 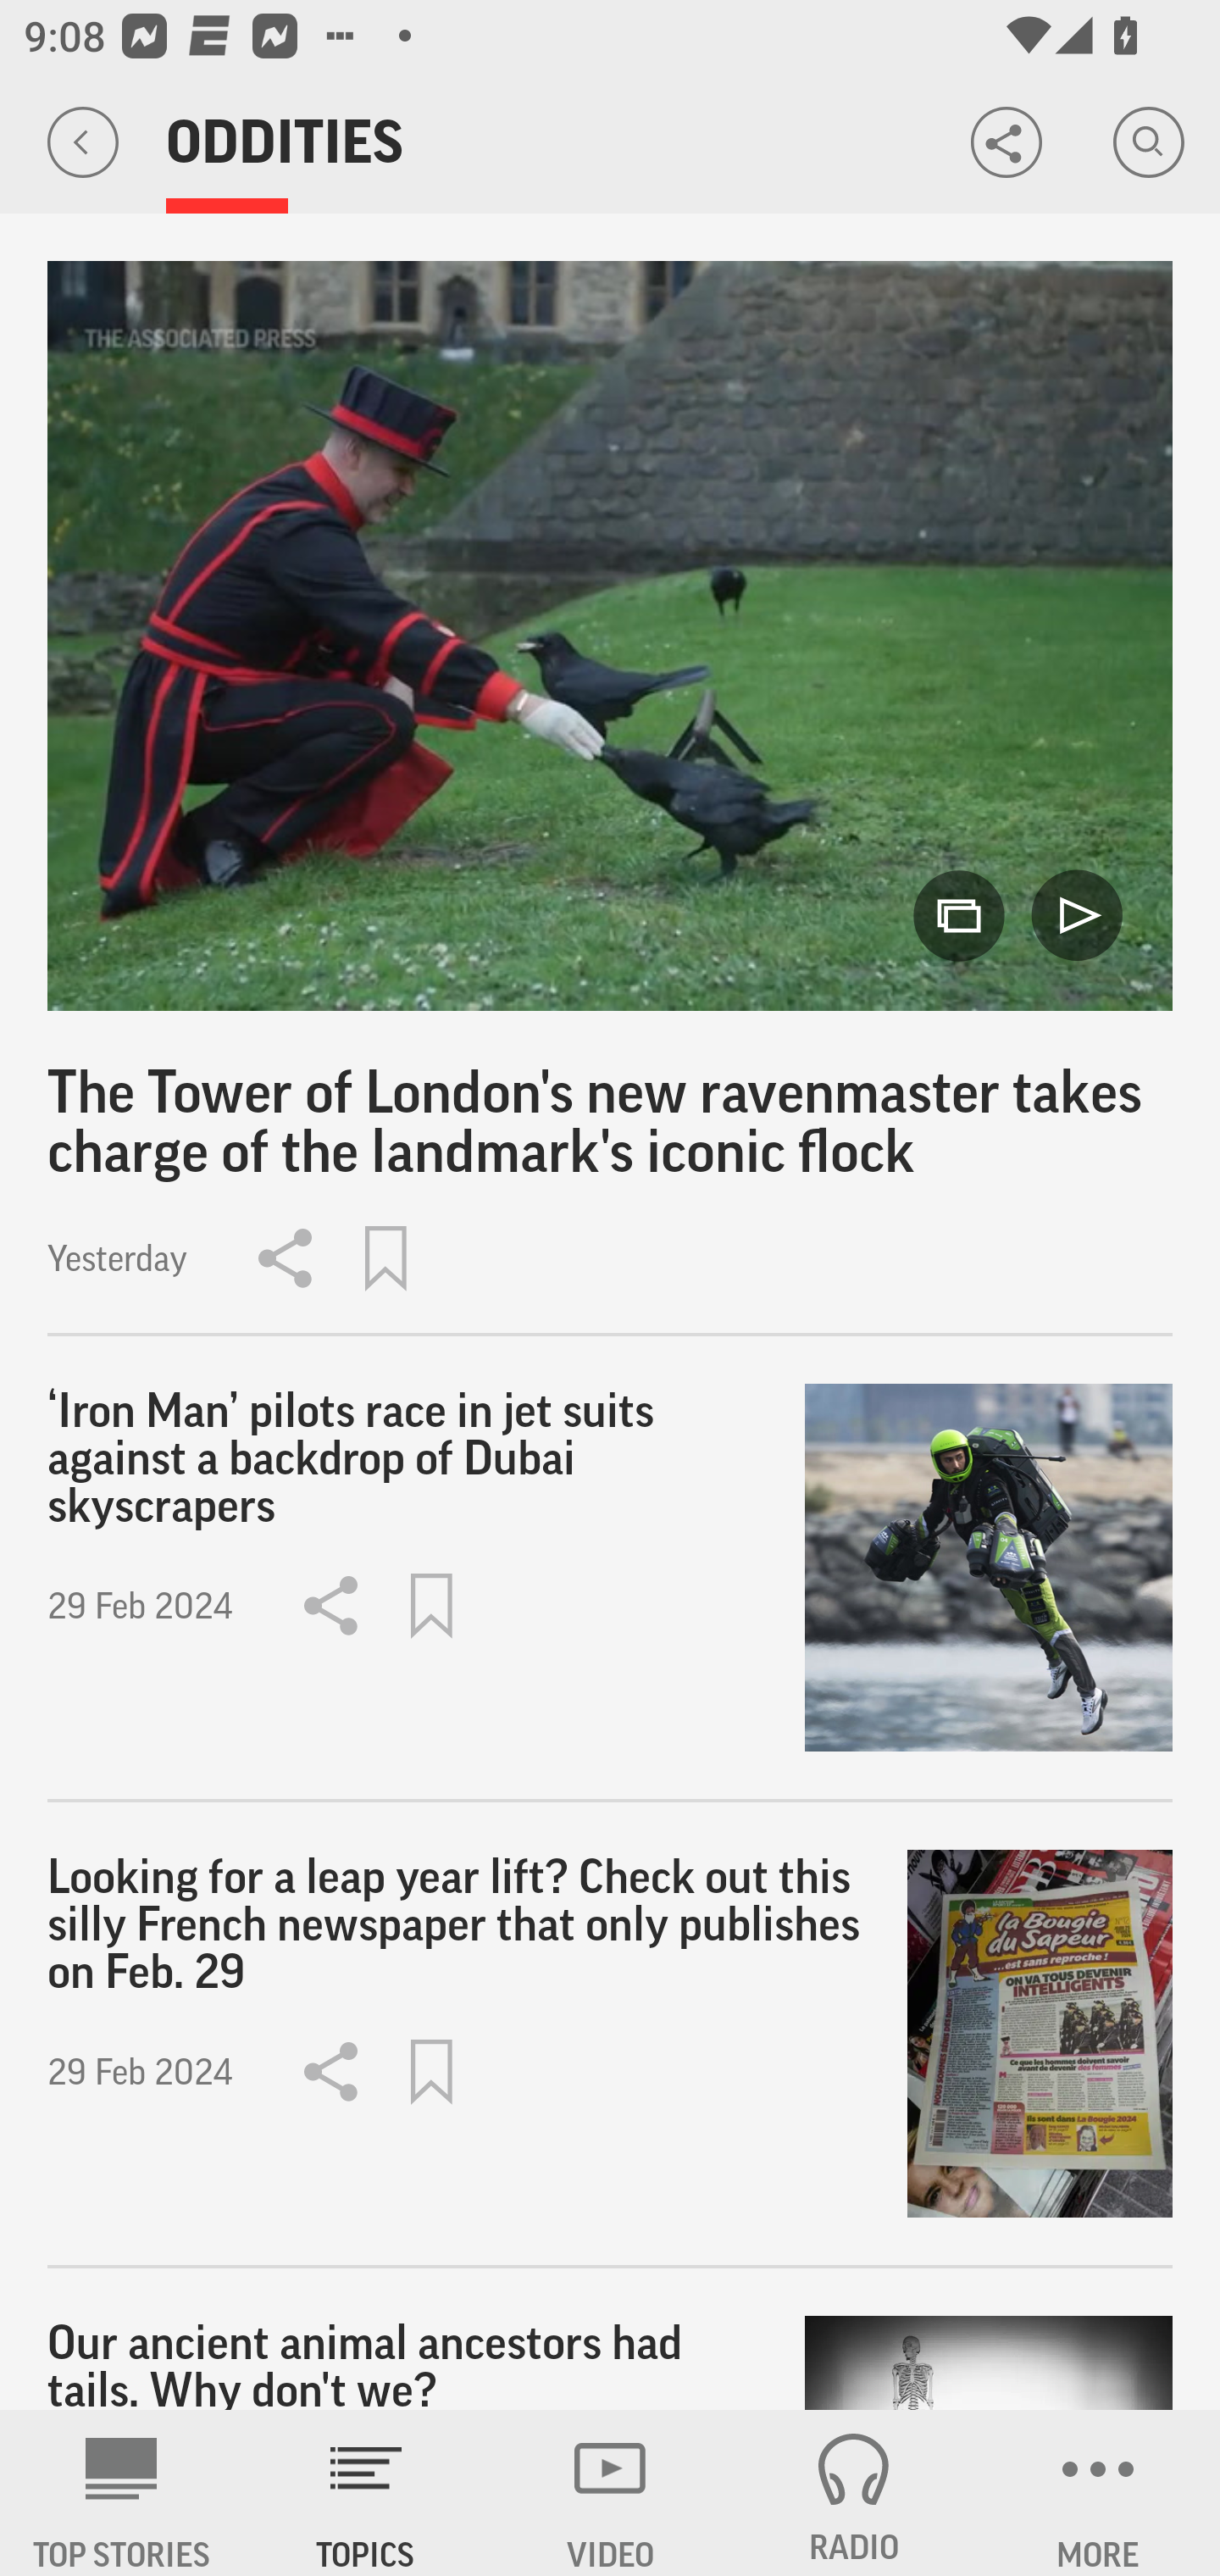 What do you see at coordinates (1098, 2493) in the screenshot?
I see `MORE` at bounding box center [1098, 2493].